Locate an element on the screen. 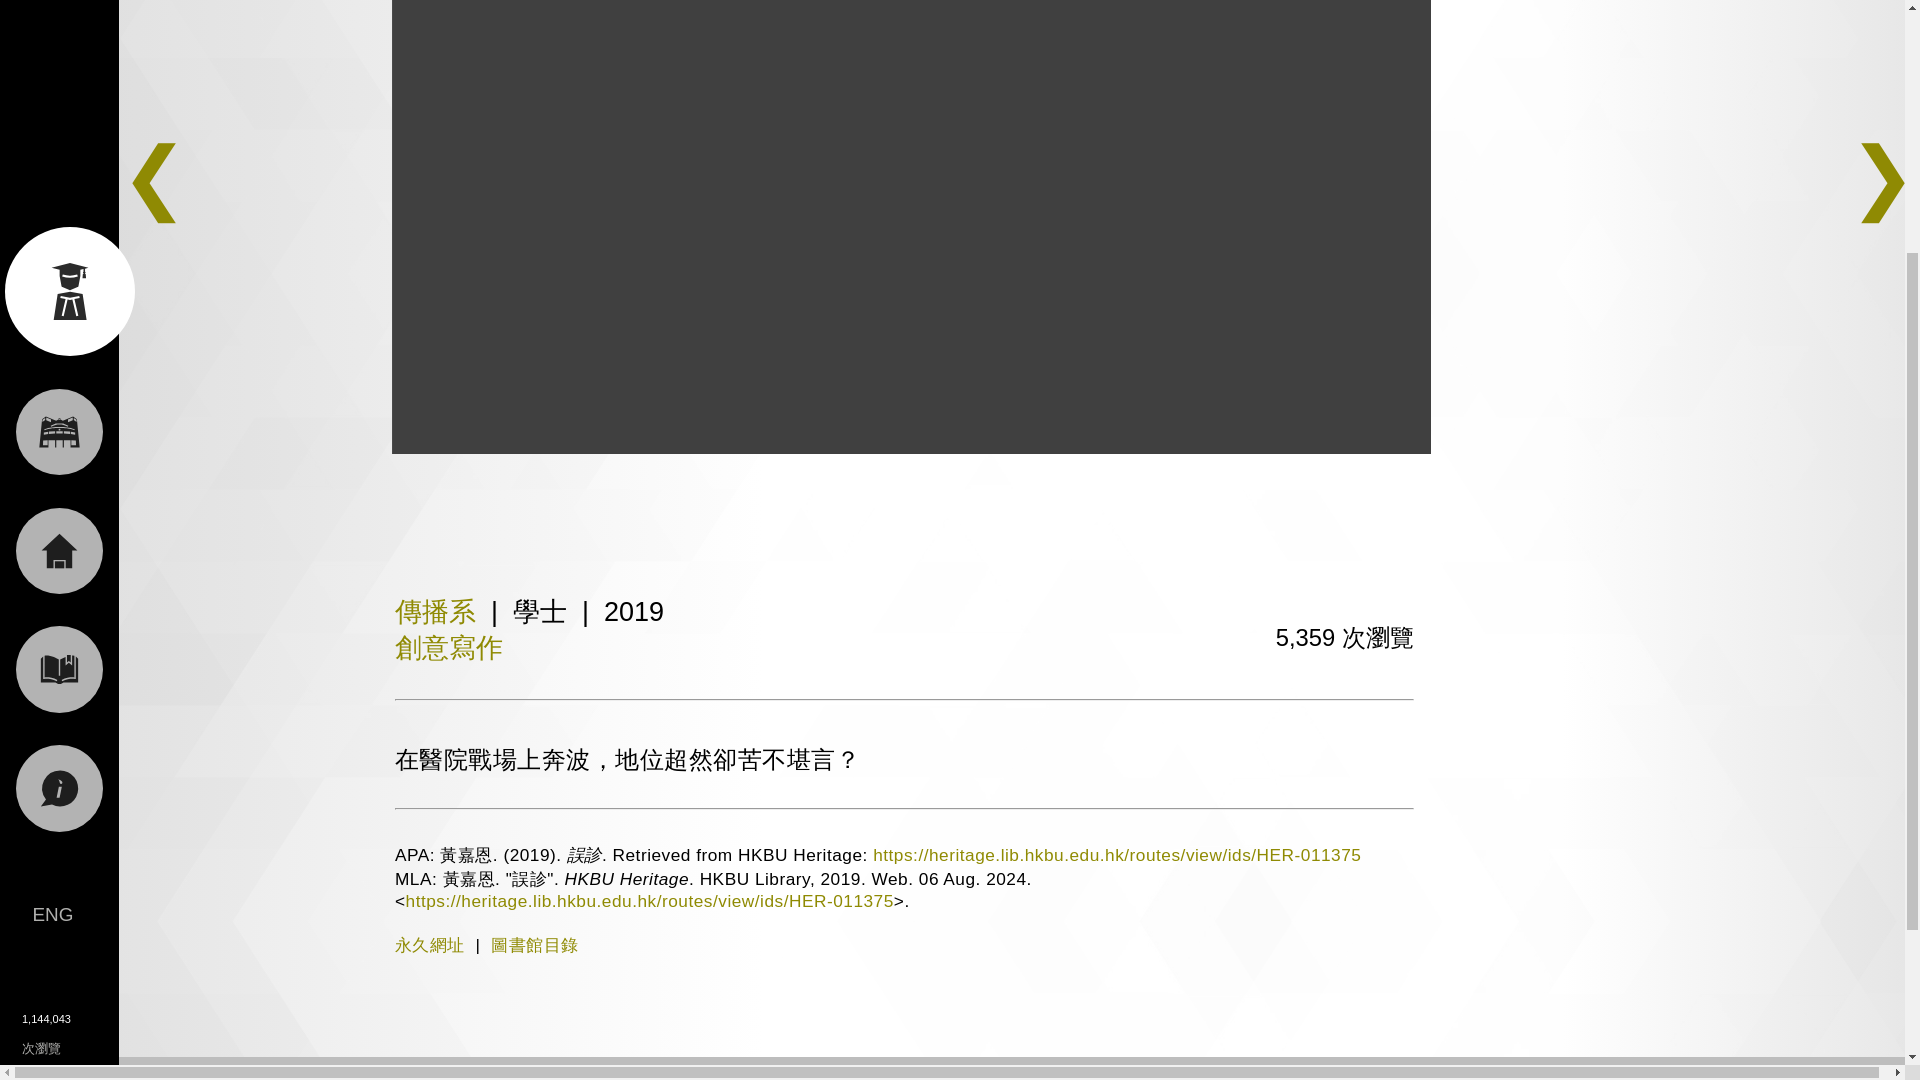  ENG is located at coordinates (52, 540).